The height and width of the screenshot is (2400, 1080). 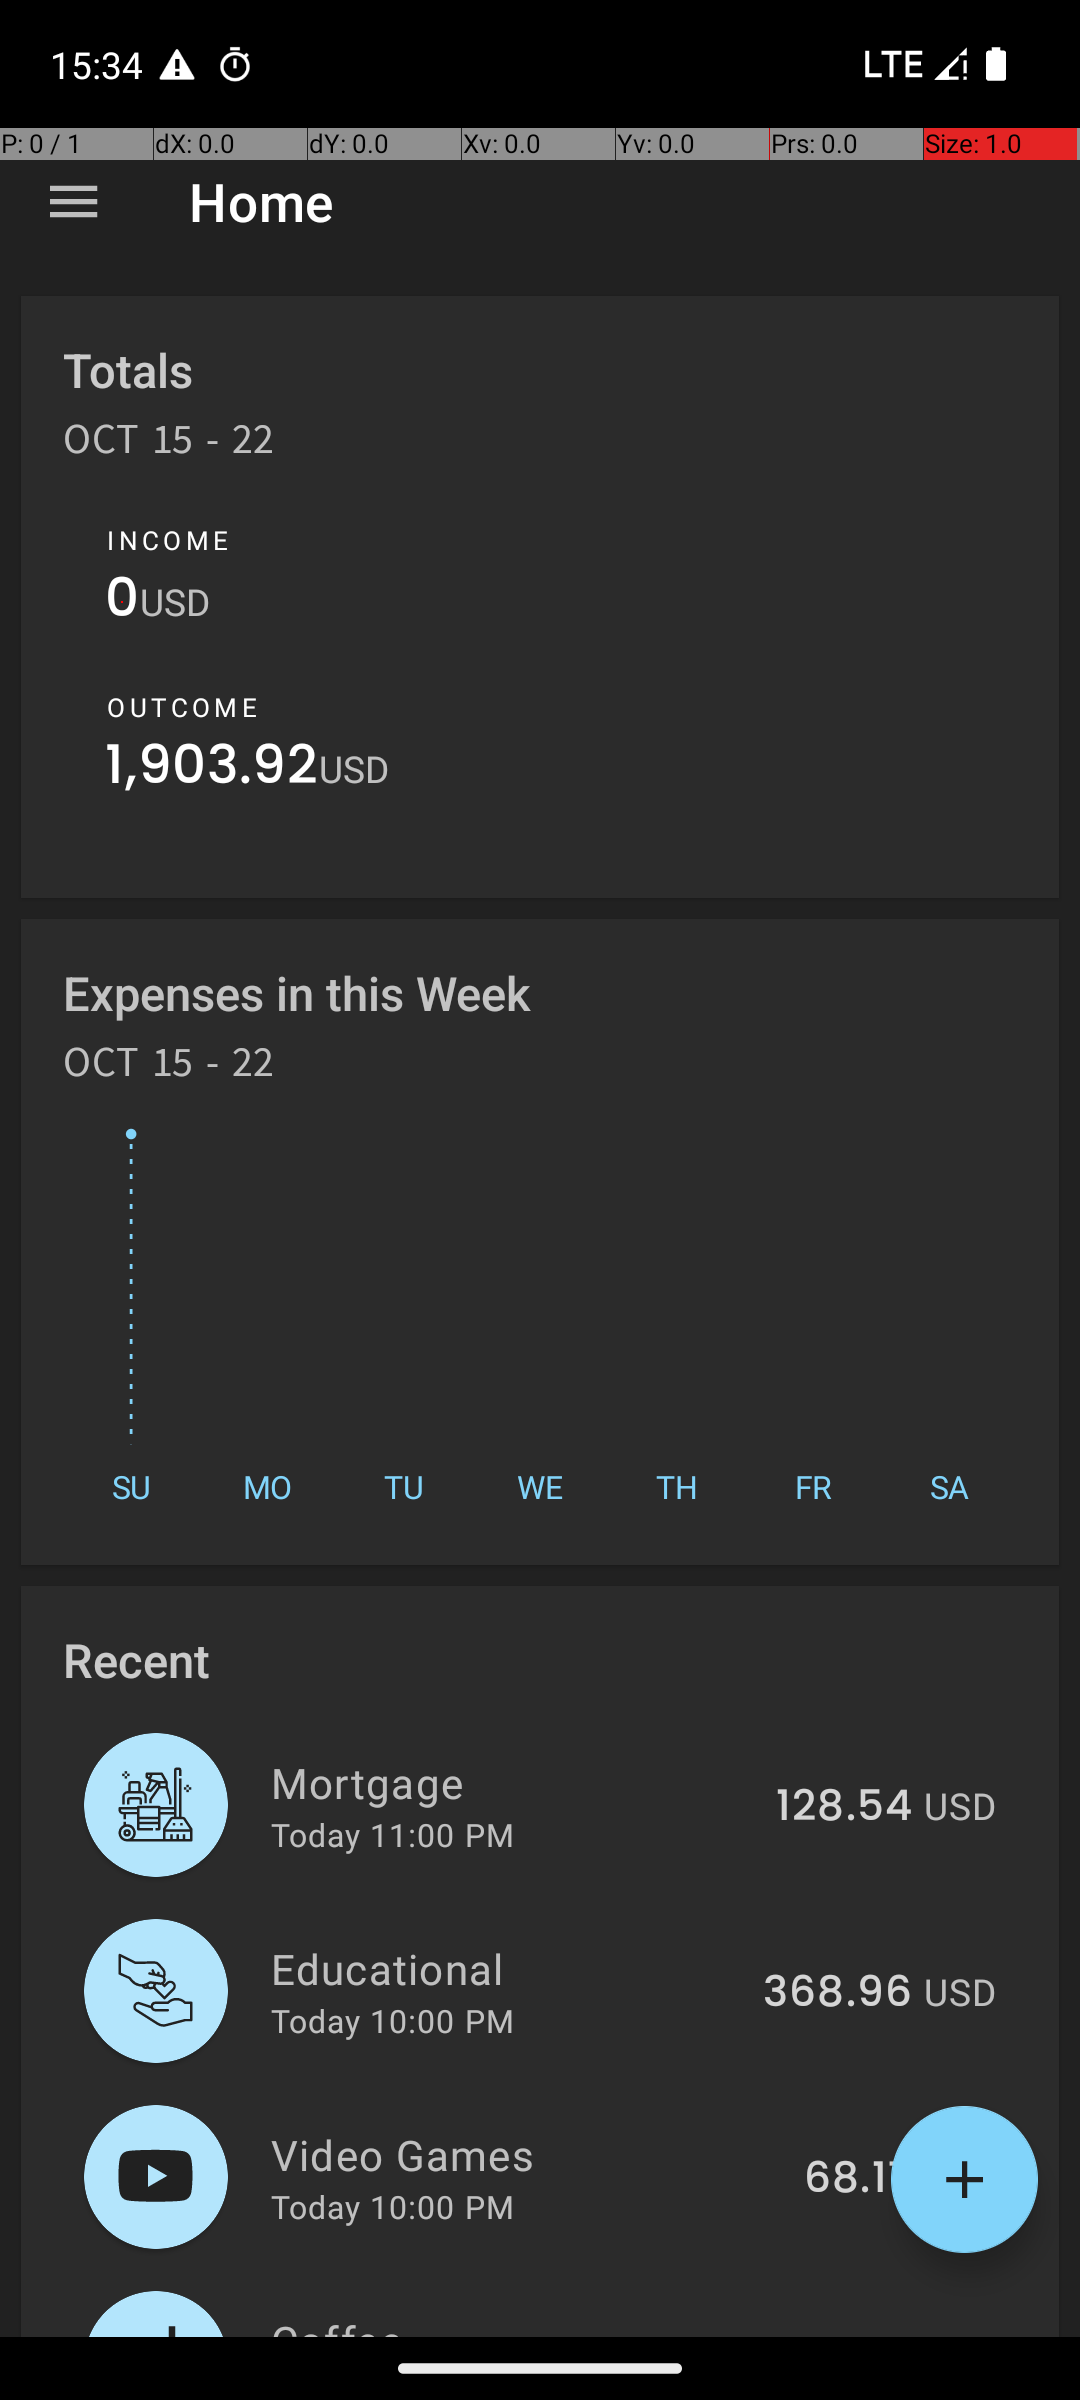 What do you see at coordinates (844, 1807) in the screenshot?
I see `128.54` at bounding box center [844, 1807].